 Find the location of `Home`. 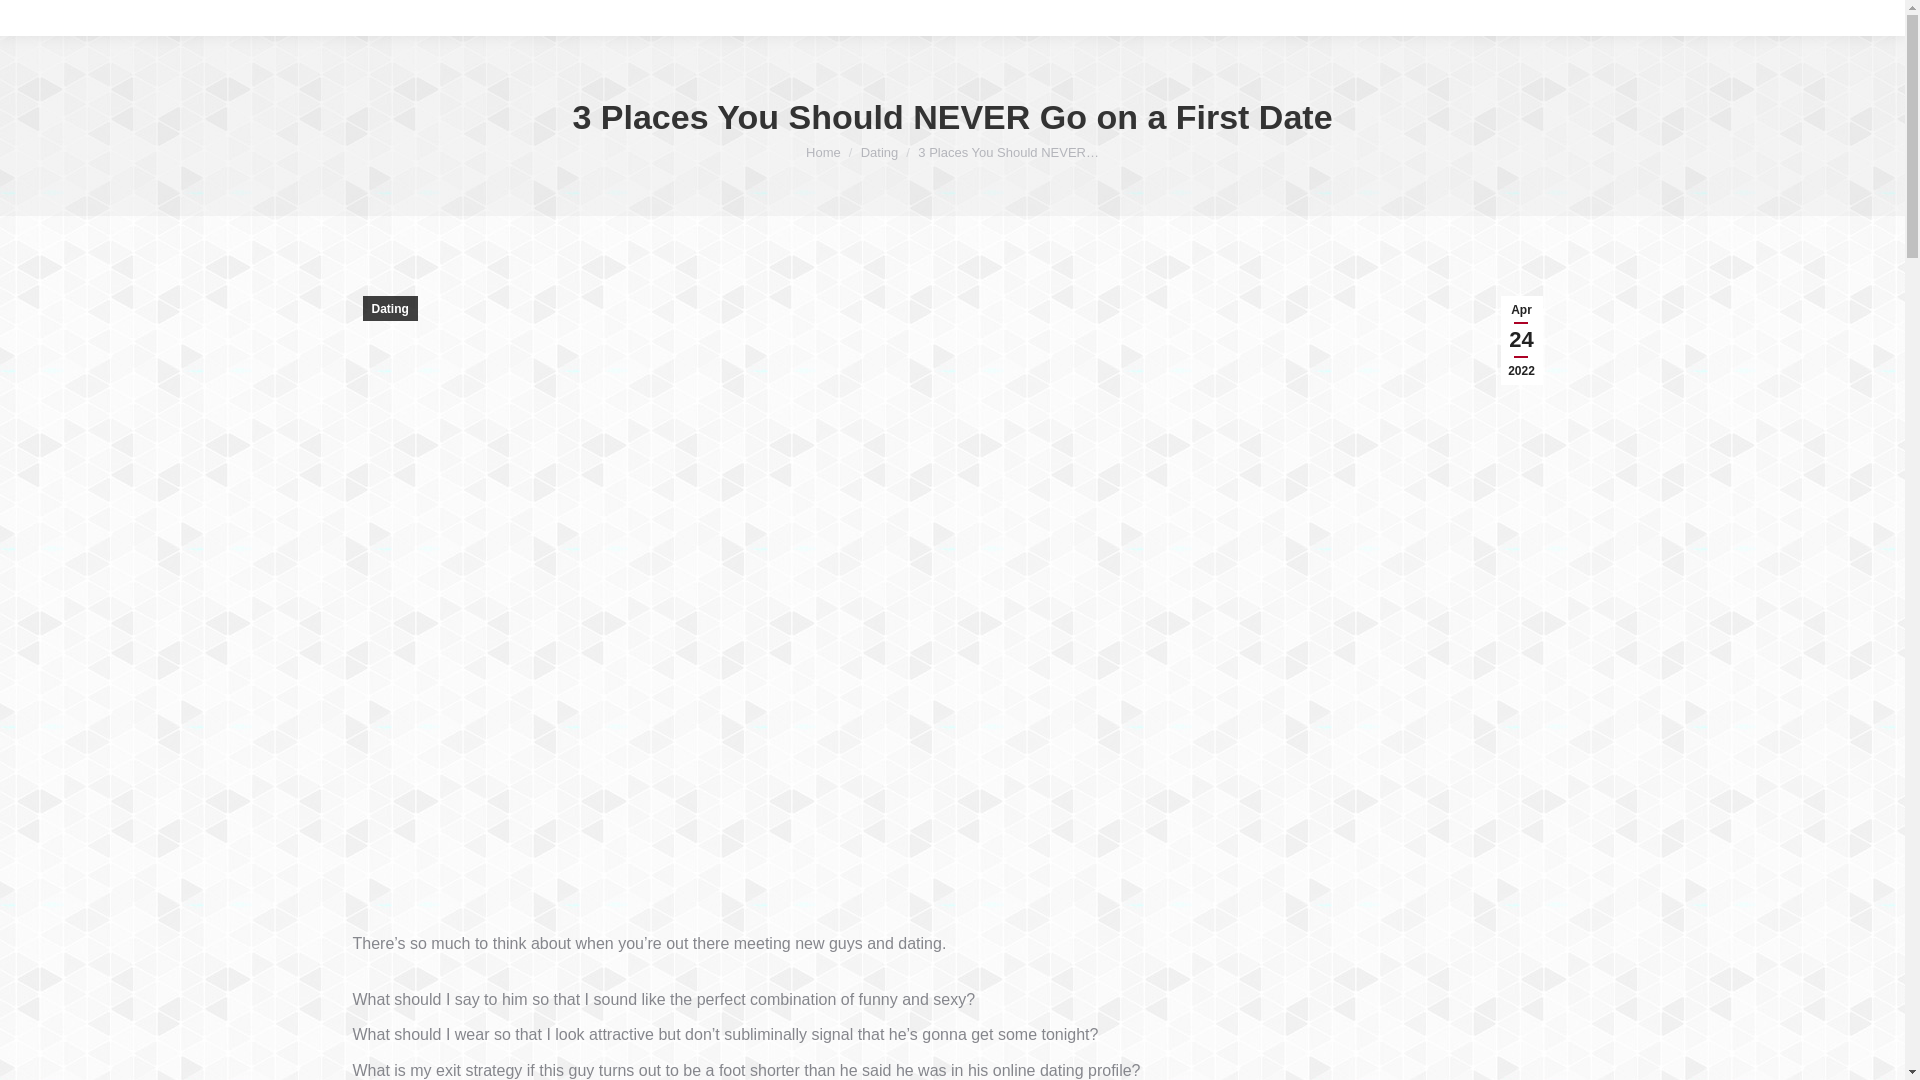

Home is located at coordinates (389, 308).